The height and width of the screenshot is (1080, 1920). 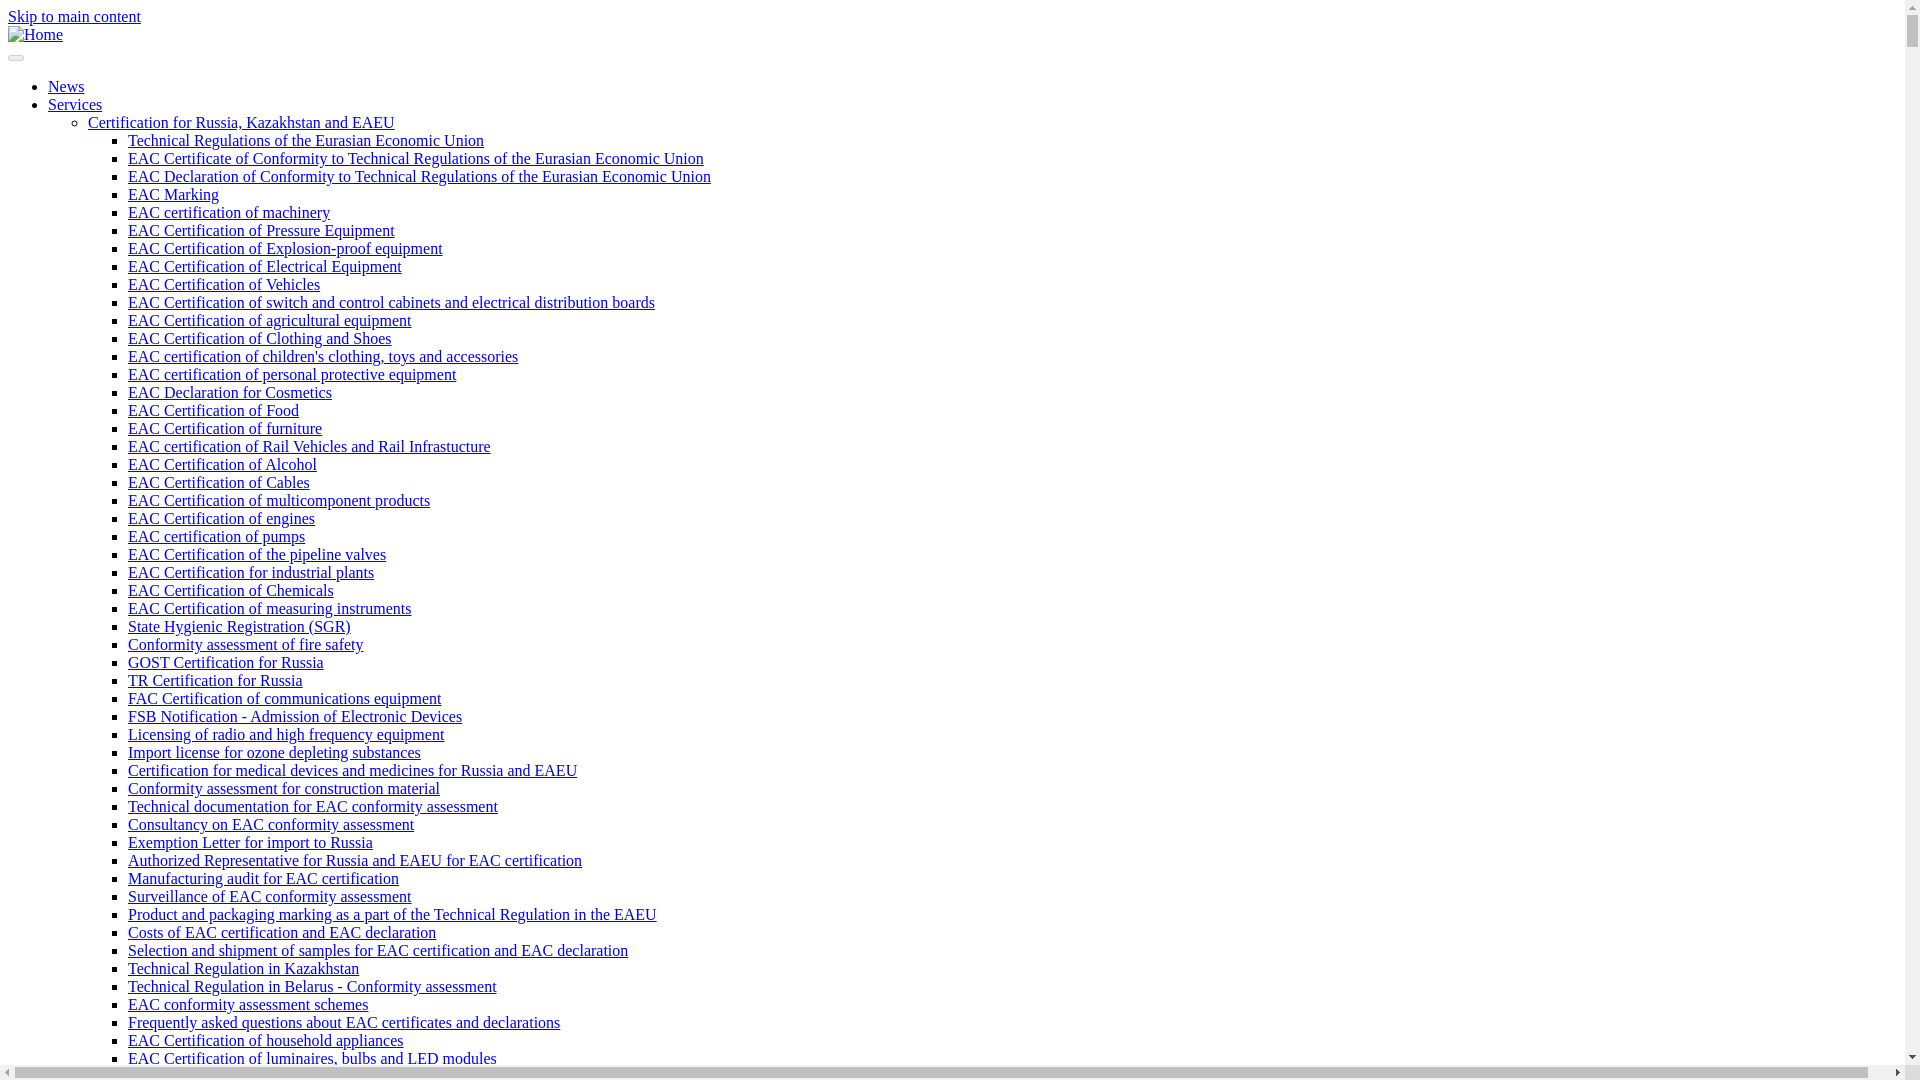 What do you see at coordinates (284, 698) in the screenshot?
I see `FAC Certification of communications equipment` at bounding box center [284, 698].